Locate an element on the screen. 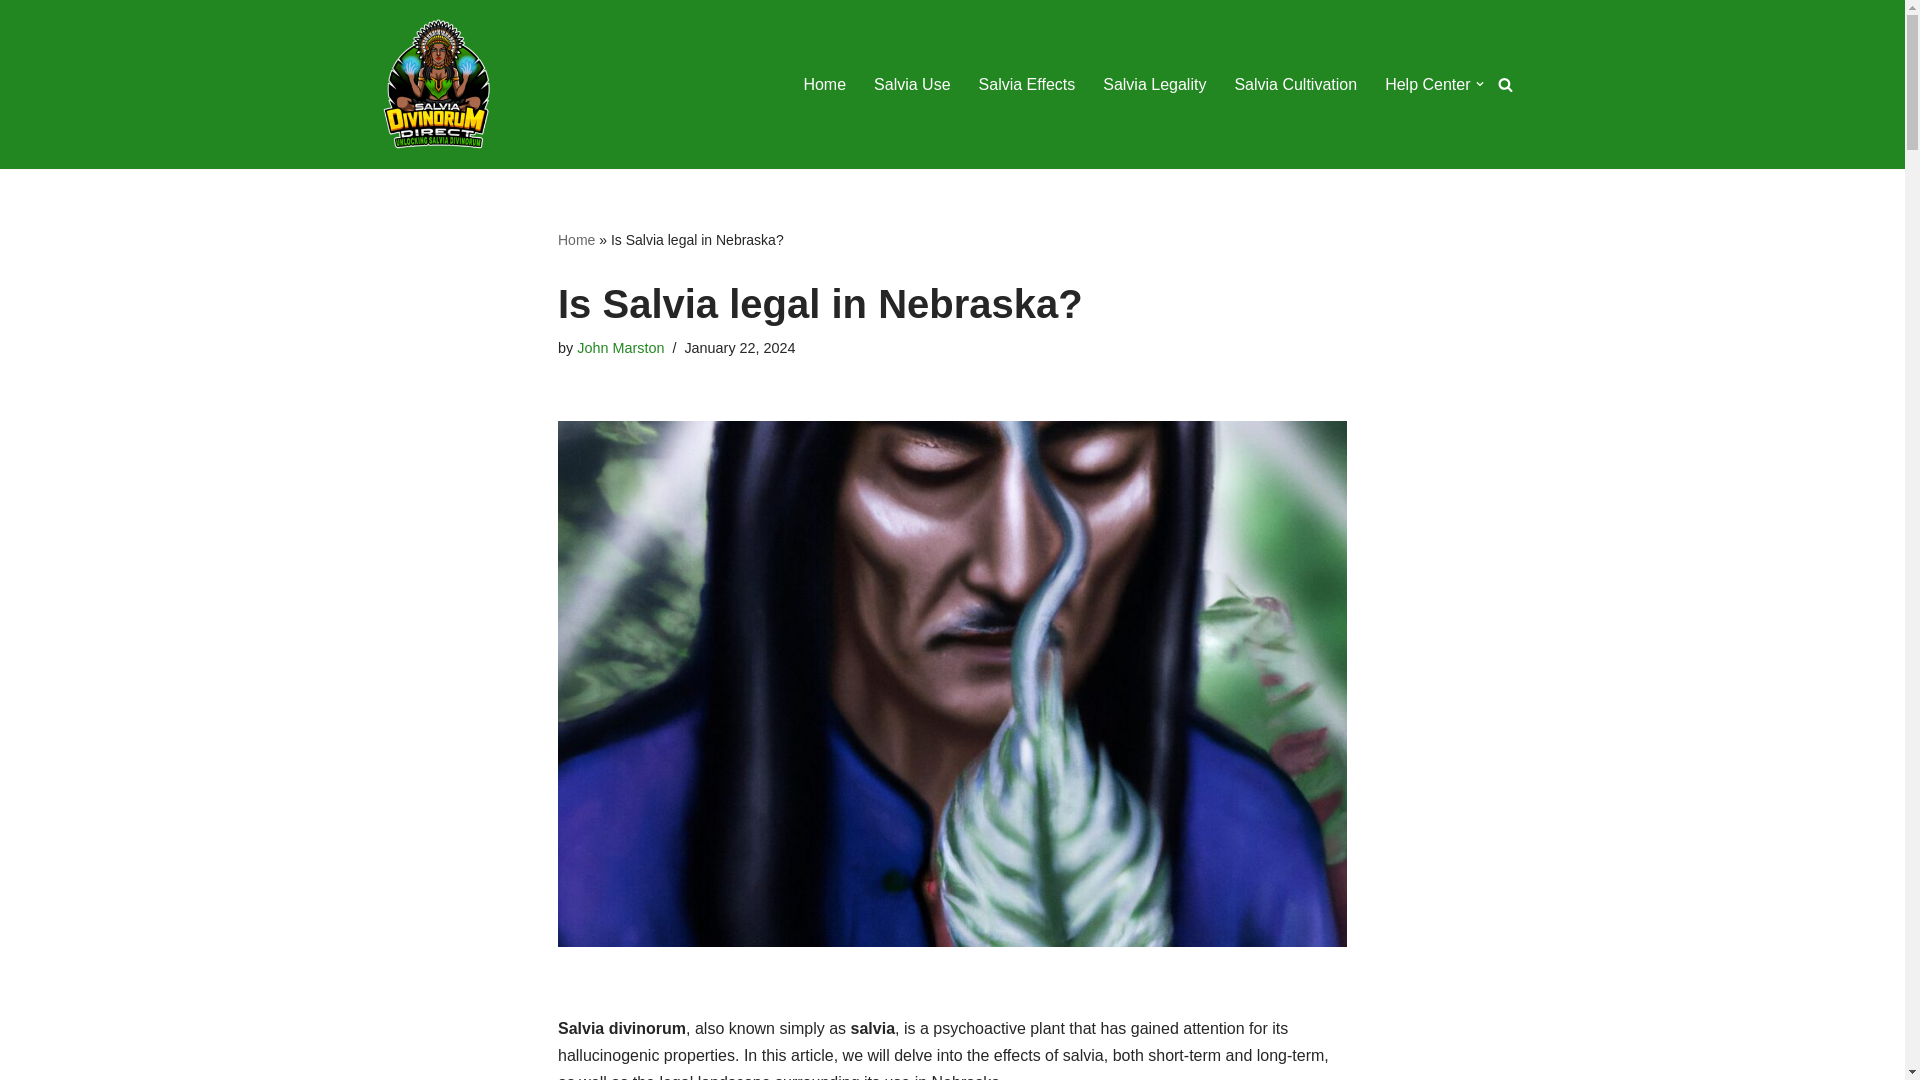 Image resolution: width=1920 pixels, height=1080 pixels. Salvia Legality is located at coordinates (1154, 84).